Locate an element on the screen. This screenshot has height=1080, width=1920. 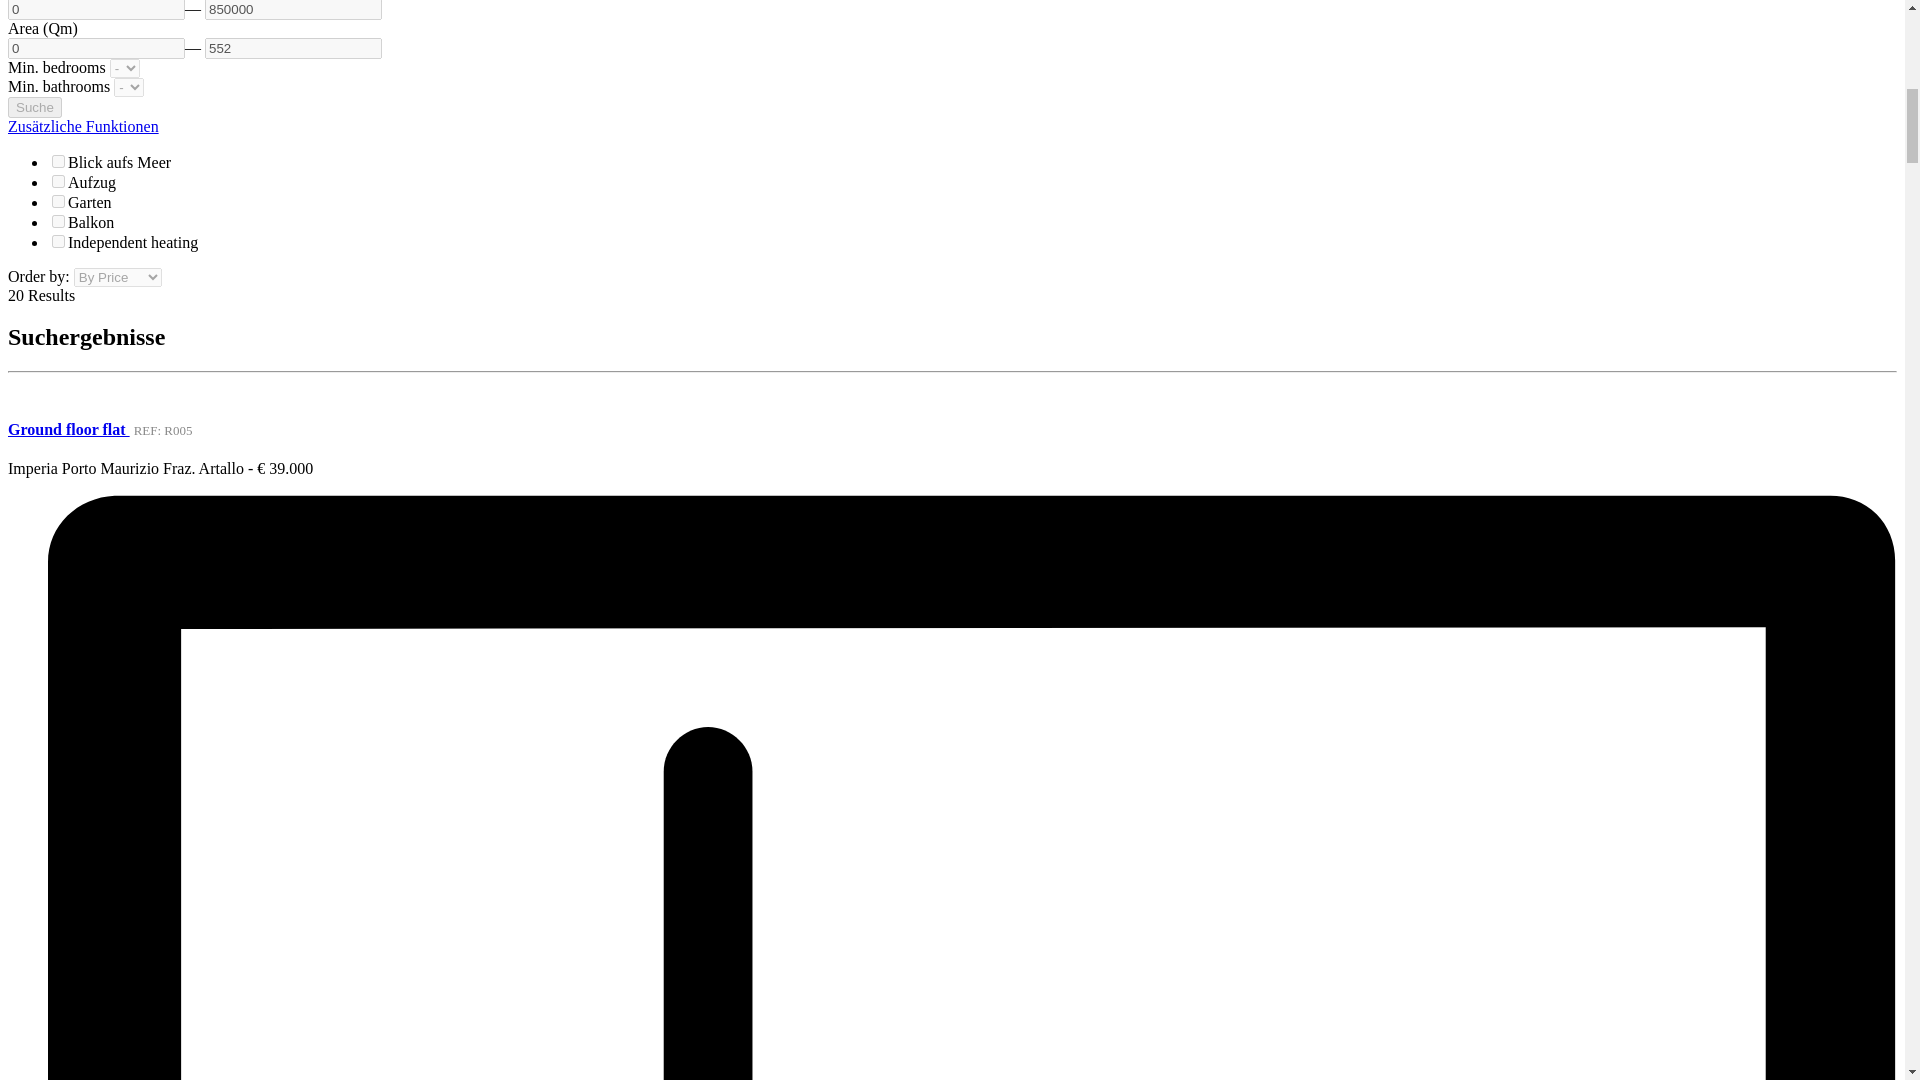
0 is located at coordinates (96, 10).